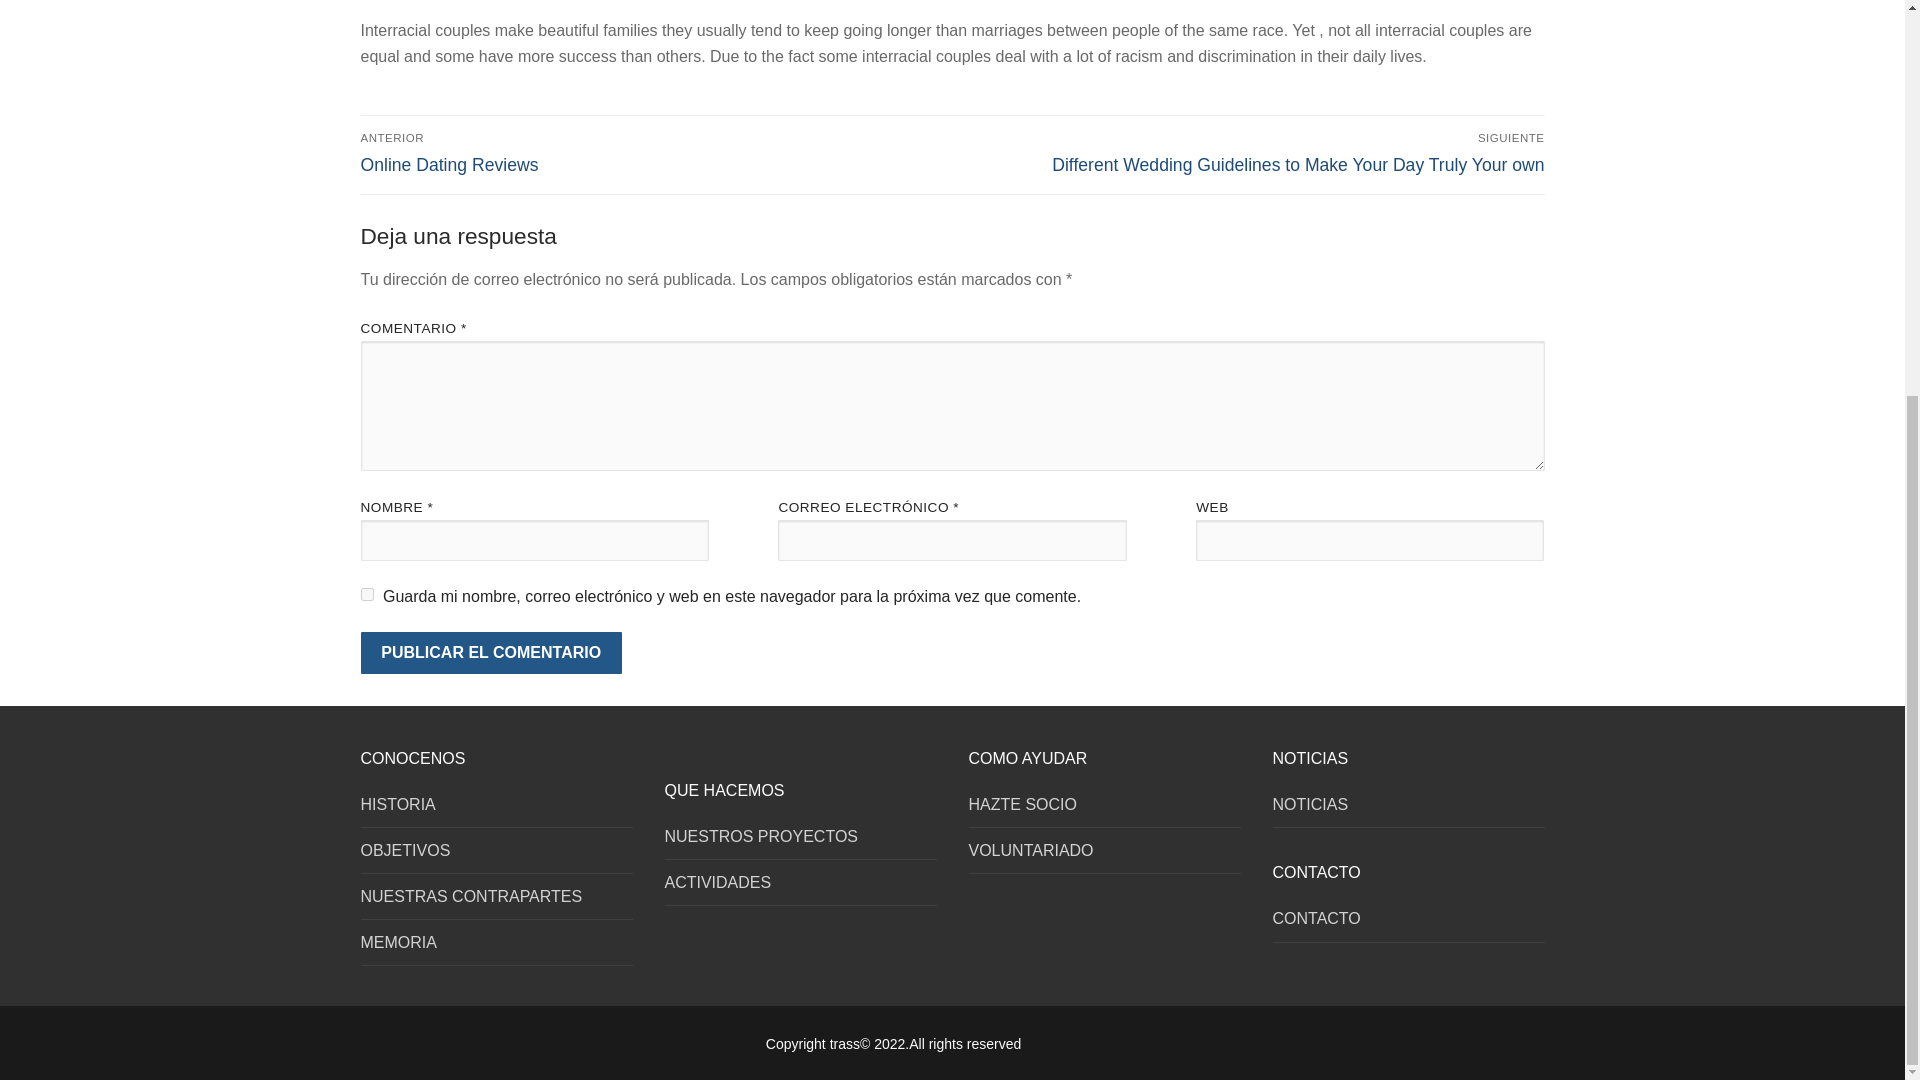 The height and width of the screenshot is (1080, 1920). I want to click on Publicar el comentario, so click(490, 652).